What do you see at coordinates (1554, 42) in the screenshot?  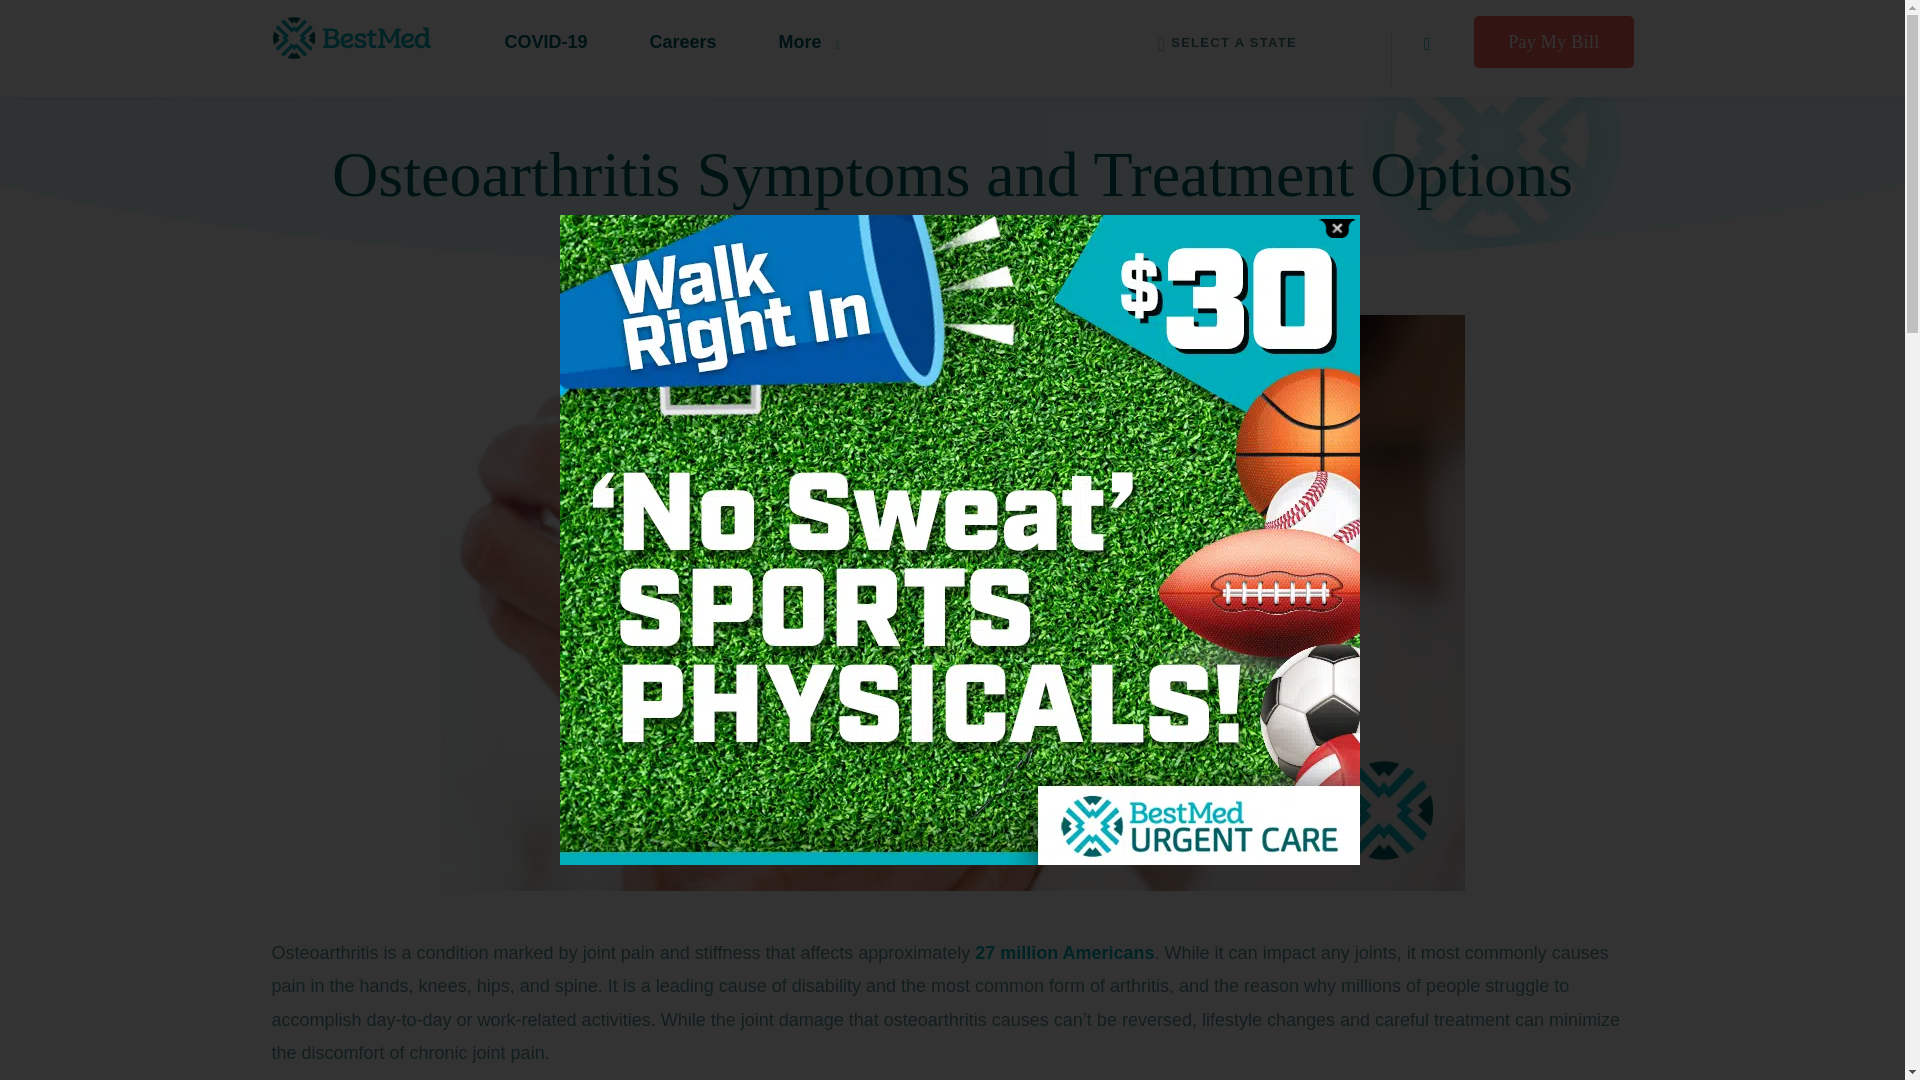 I see `Pay My Bill` at bounding box center [1554, 42].